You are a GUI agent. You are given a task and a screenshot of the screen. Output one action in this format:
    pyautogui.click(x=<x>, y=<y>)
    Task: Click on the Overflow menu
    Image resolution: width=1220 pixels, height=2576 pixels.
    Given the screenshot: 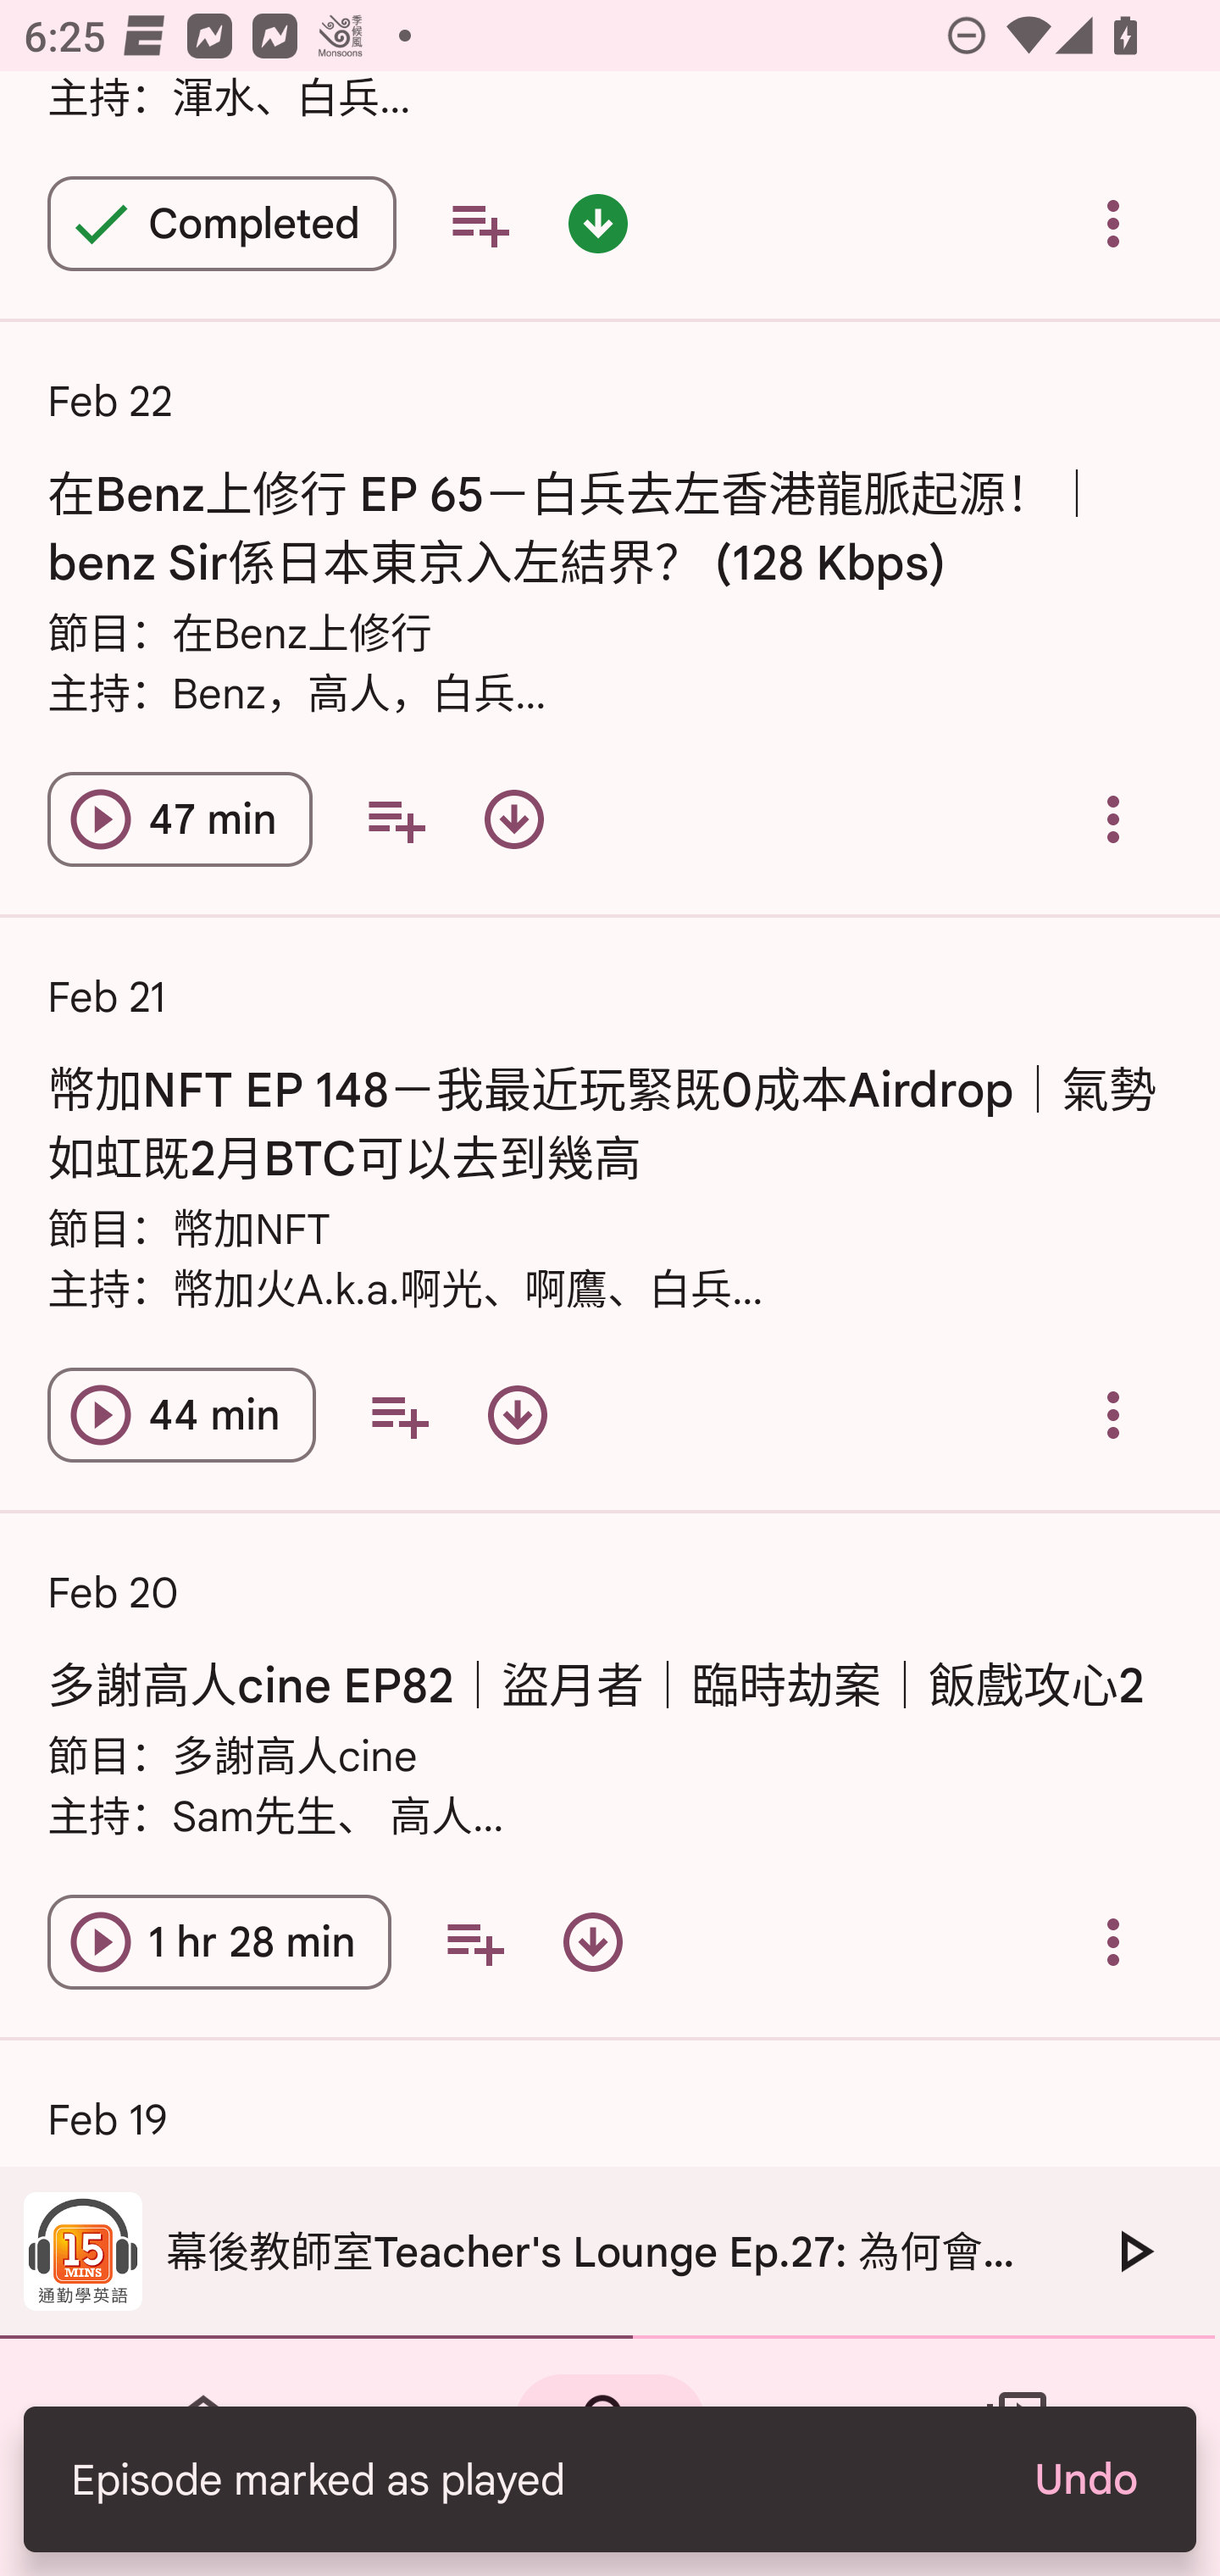 What is the action you would take?
    pyautogui.click(x=1113, y=1942)
    